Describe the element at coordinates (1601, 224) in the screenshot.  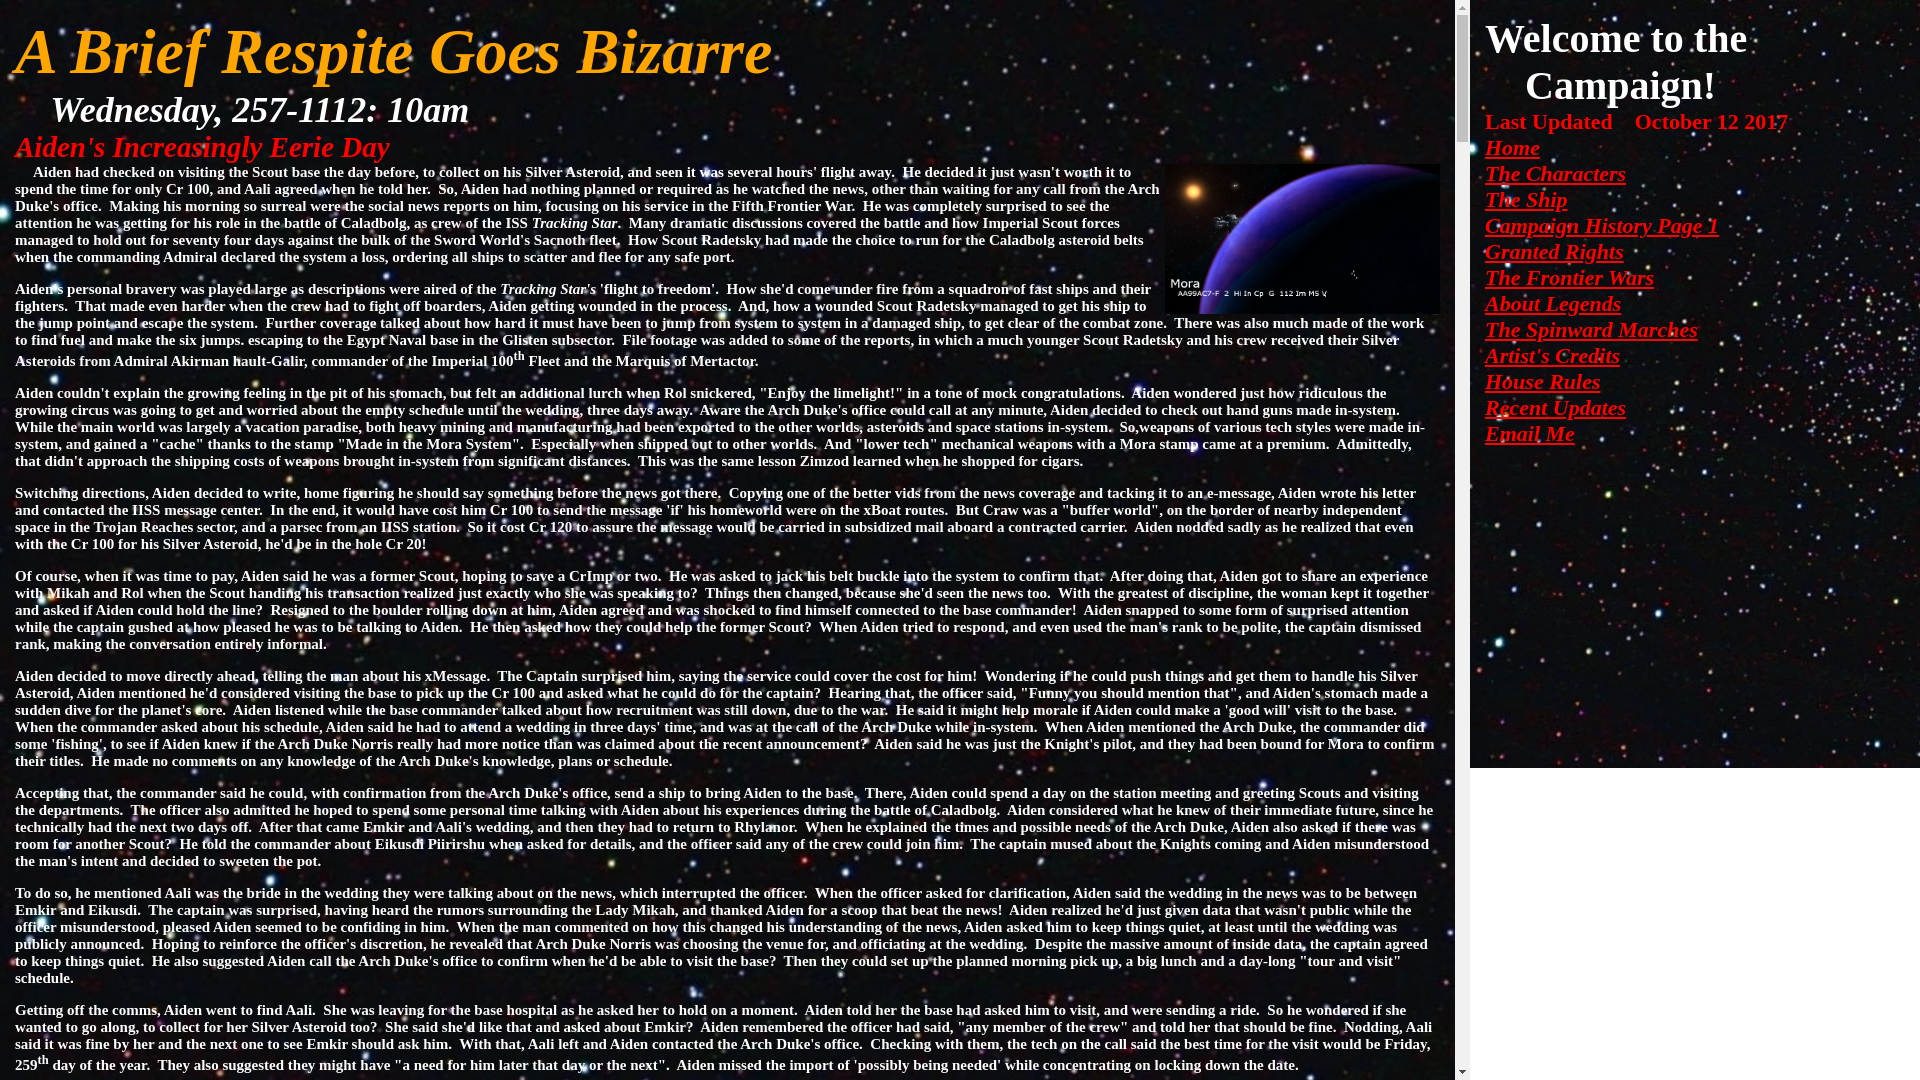
I see `Campaign History Page 1` at that location.